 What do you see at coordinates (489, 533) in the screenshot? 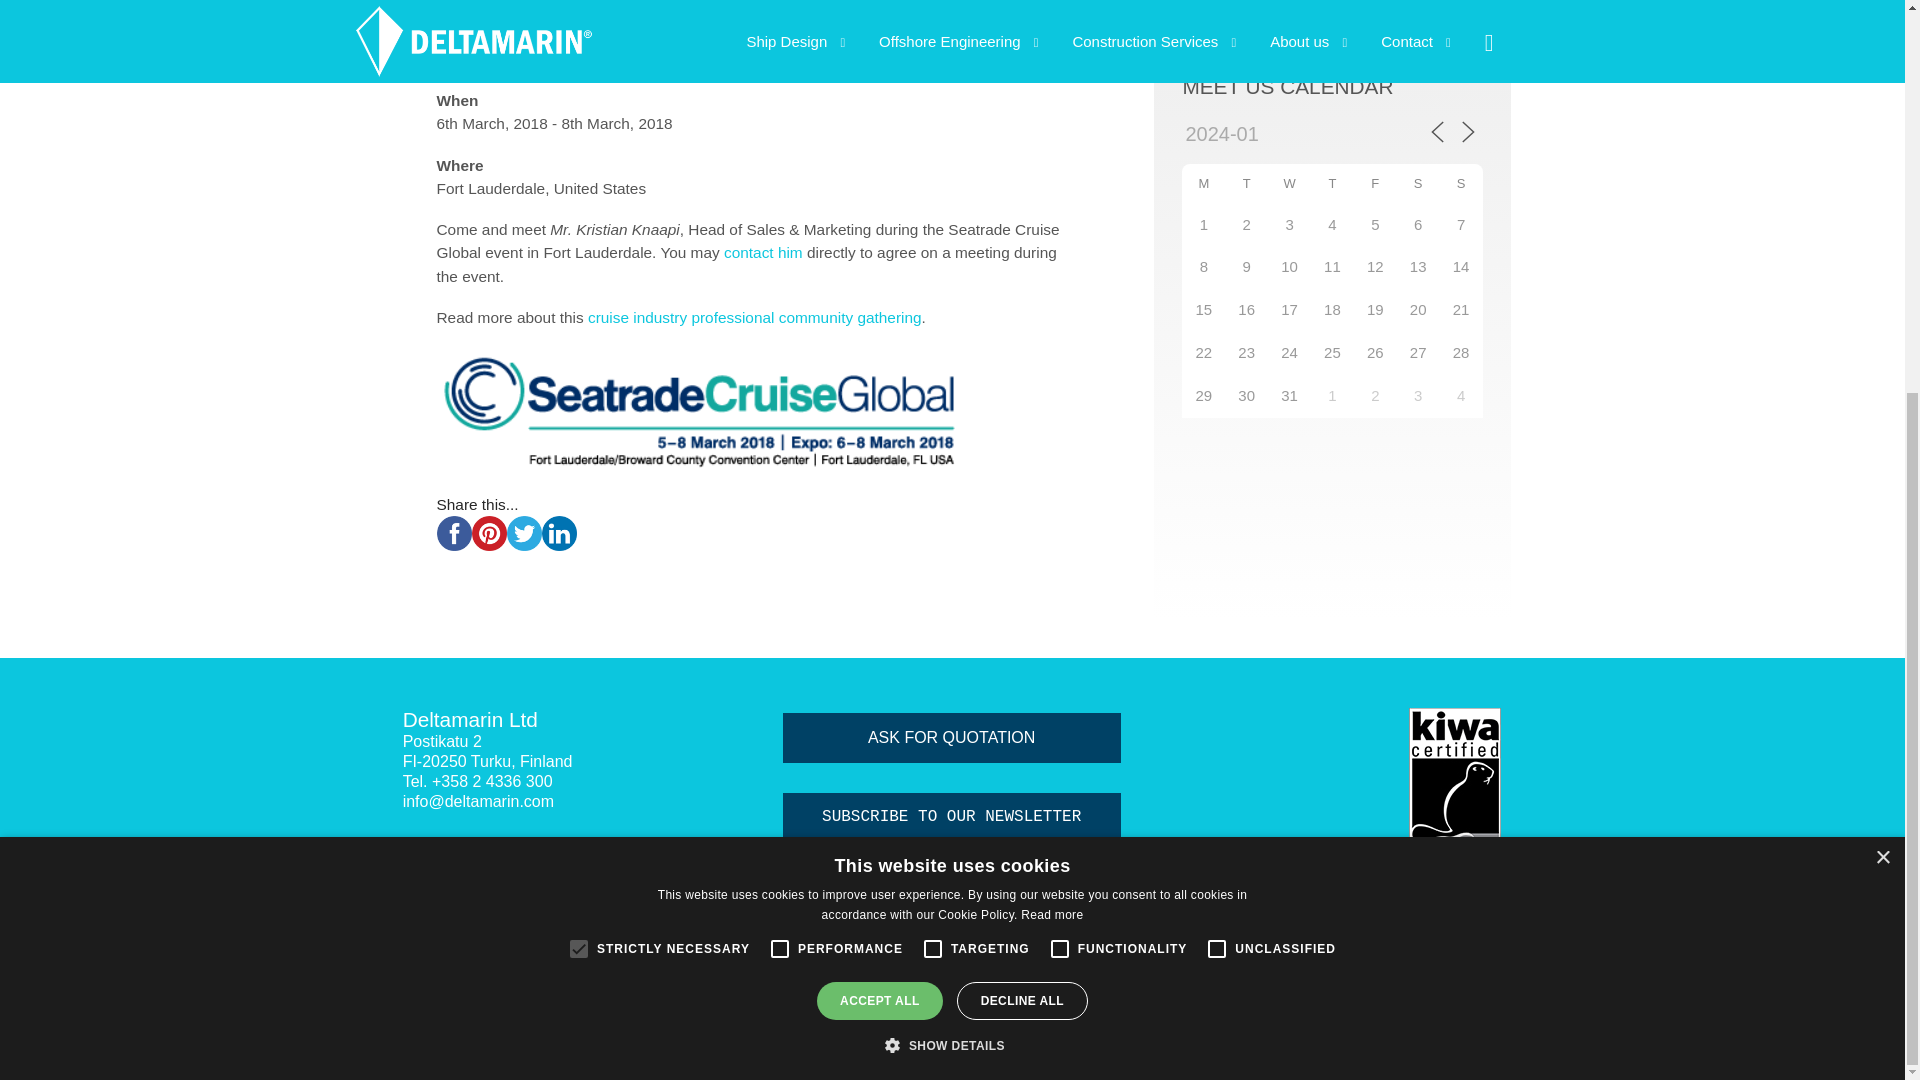
I see `pinterest` at bounding box center [489, 533].